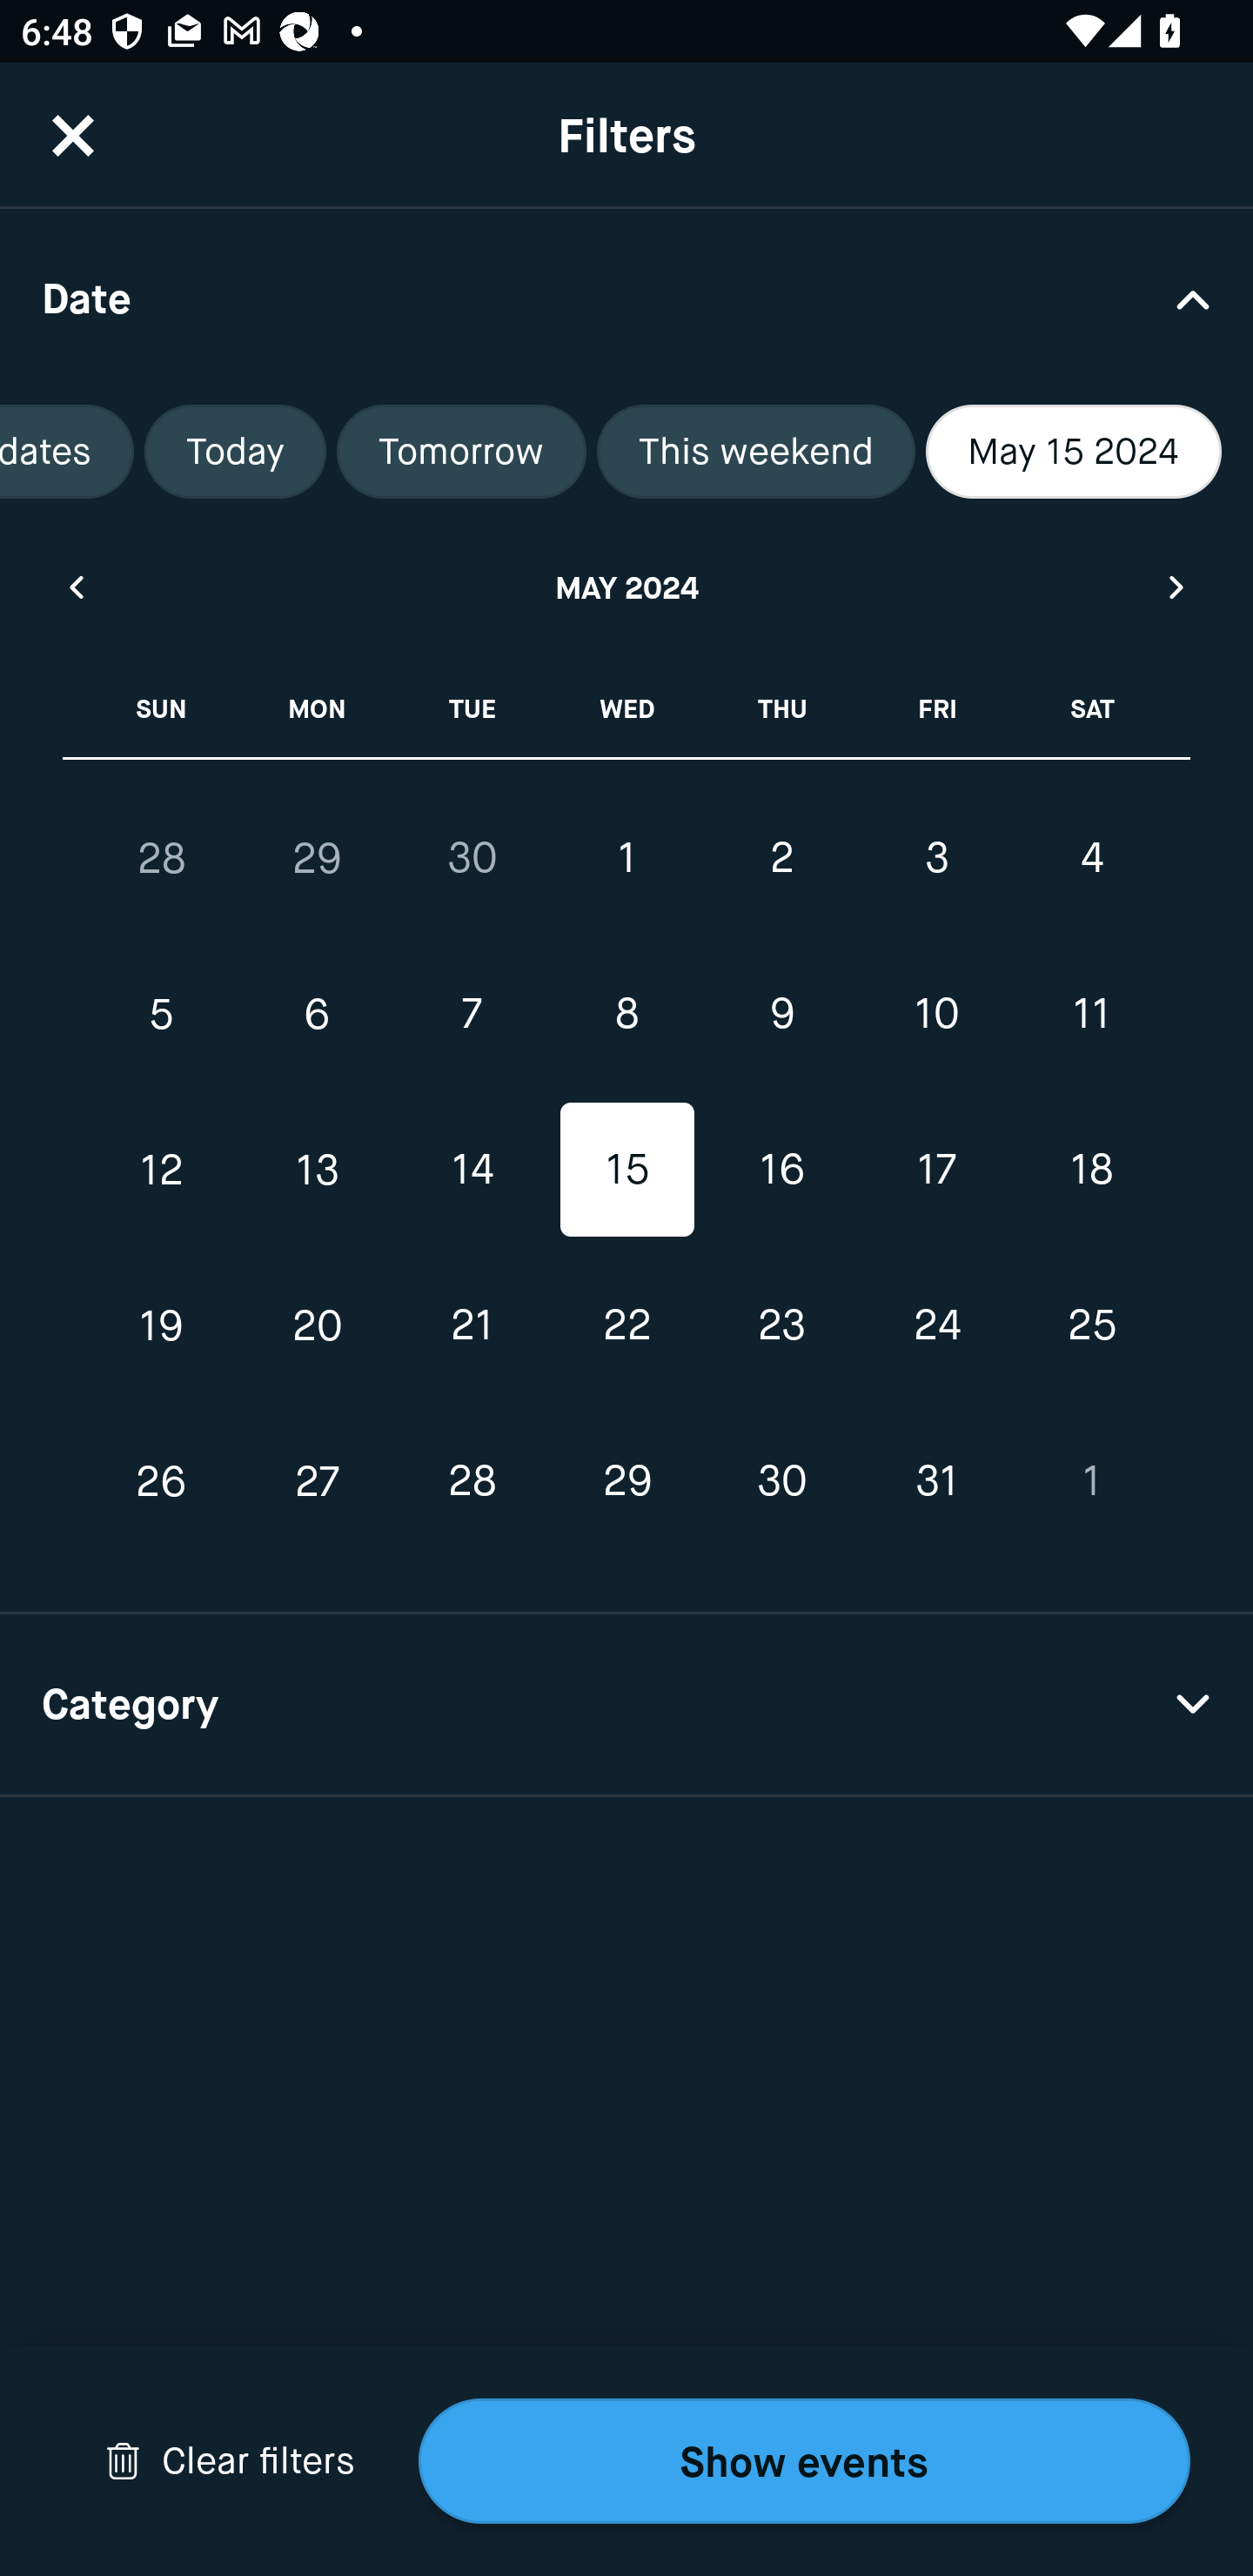  What do you see at coordinates (626, 1015) in the screenshot?
I see `8` at bounding box center [626, 1015].